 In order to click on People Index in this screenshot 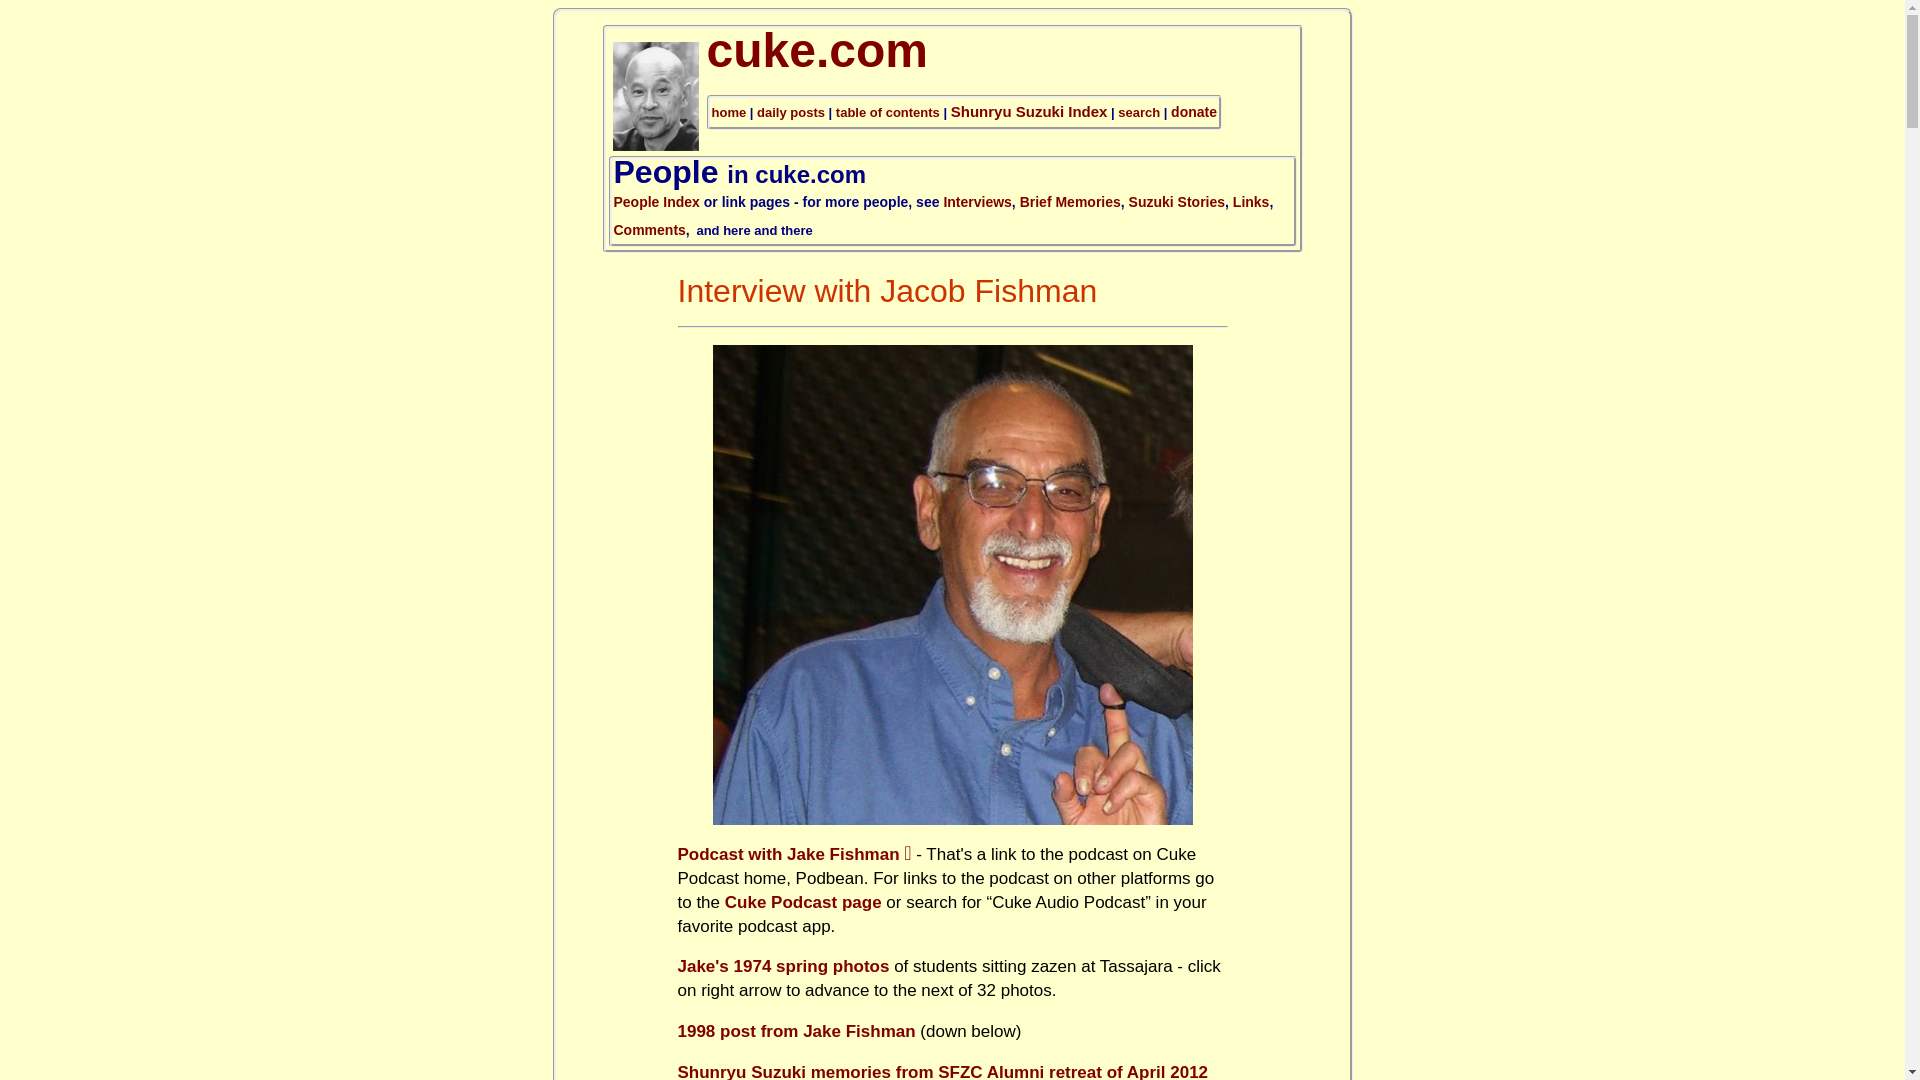, I will do `click(657, 202)`.